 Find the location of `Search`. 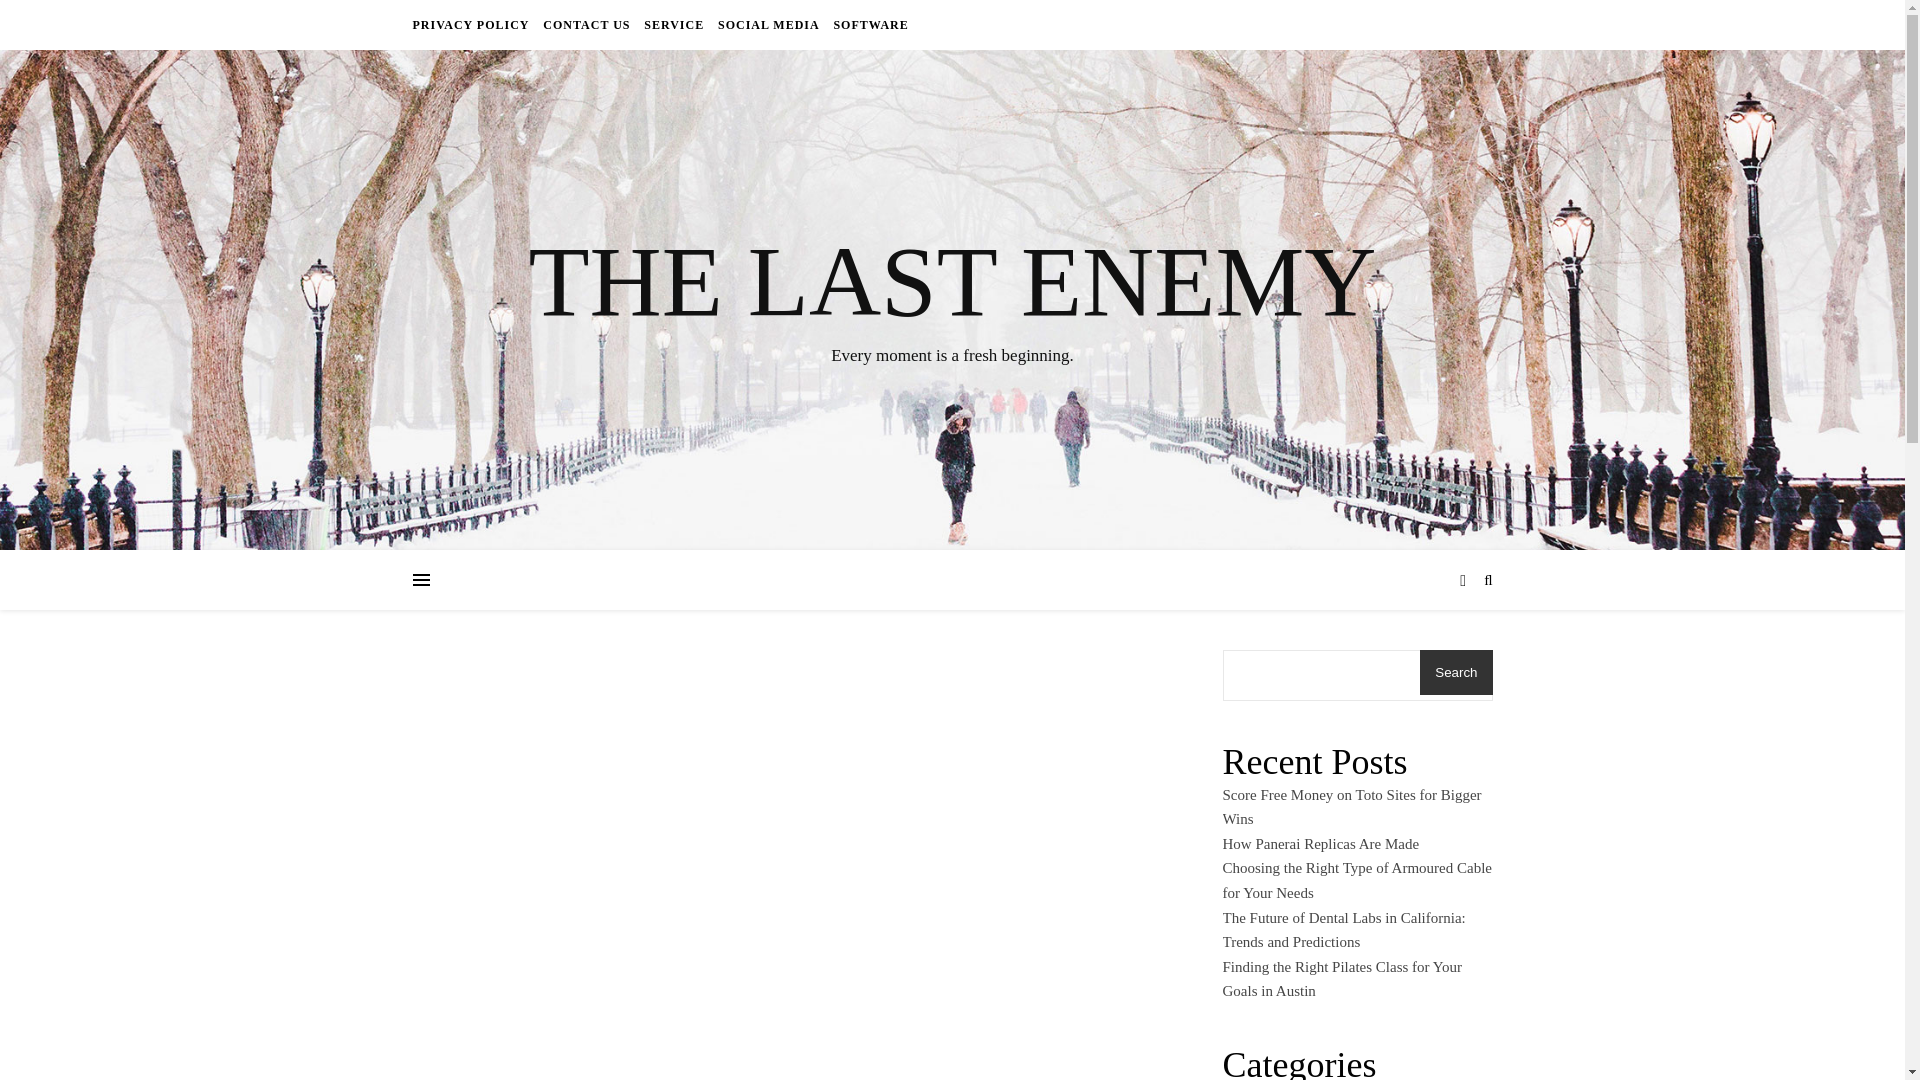

Search is located at coordinates (1456, 672).